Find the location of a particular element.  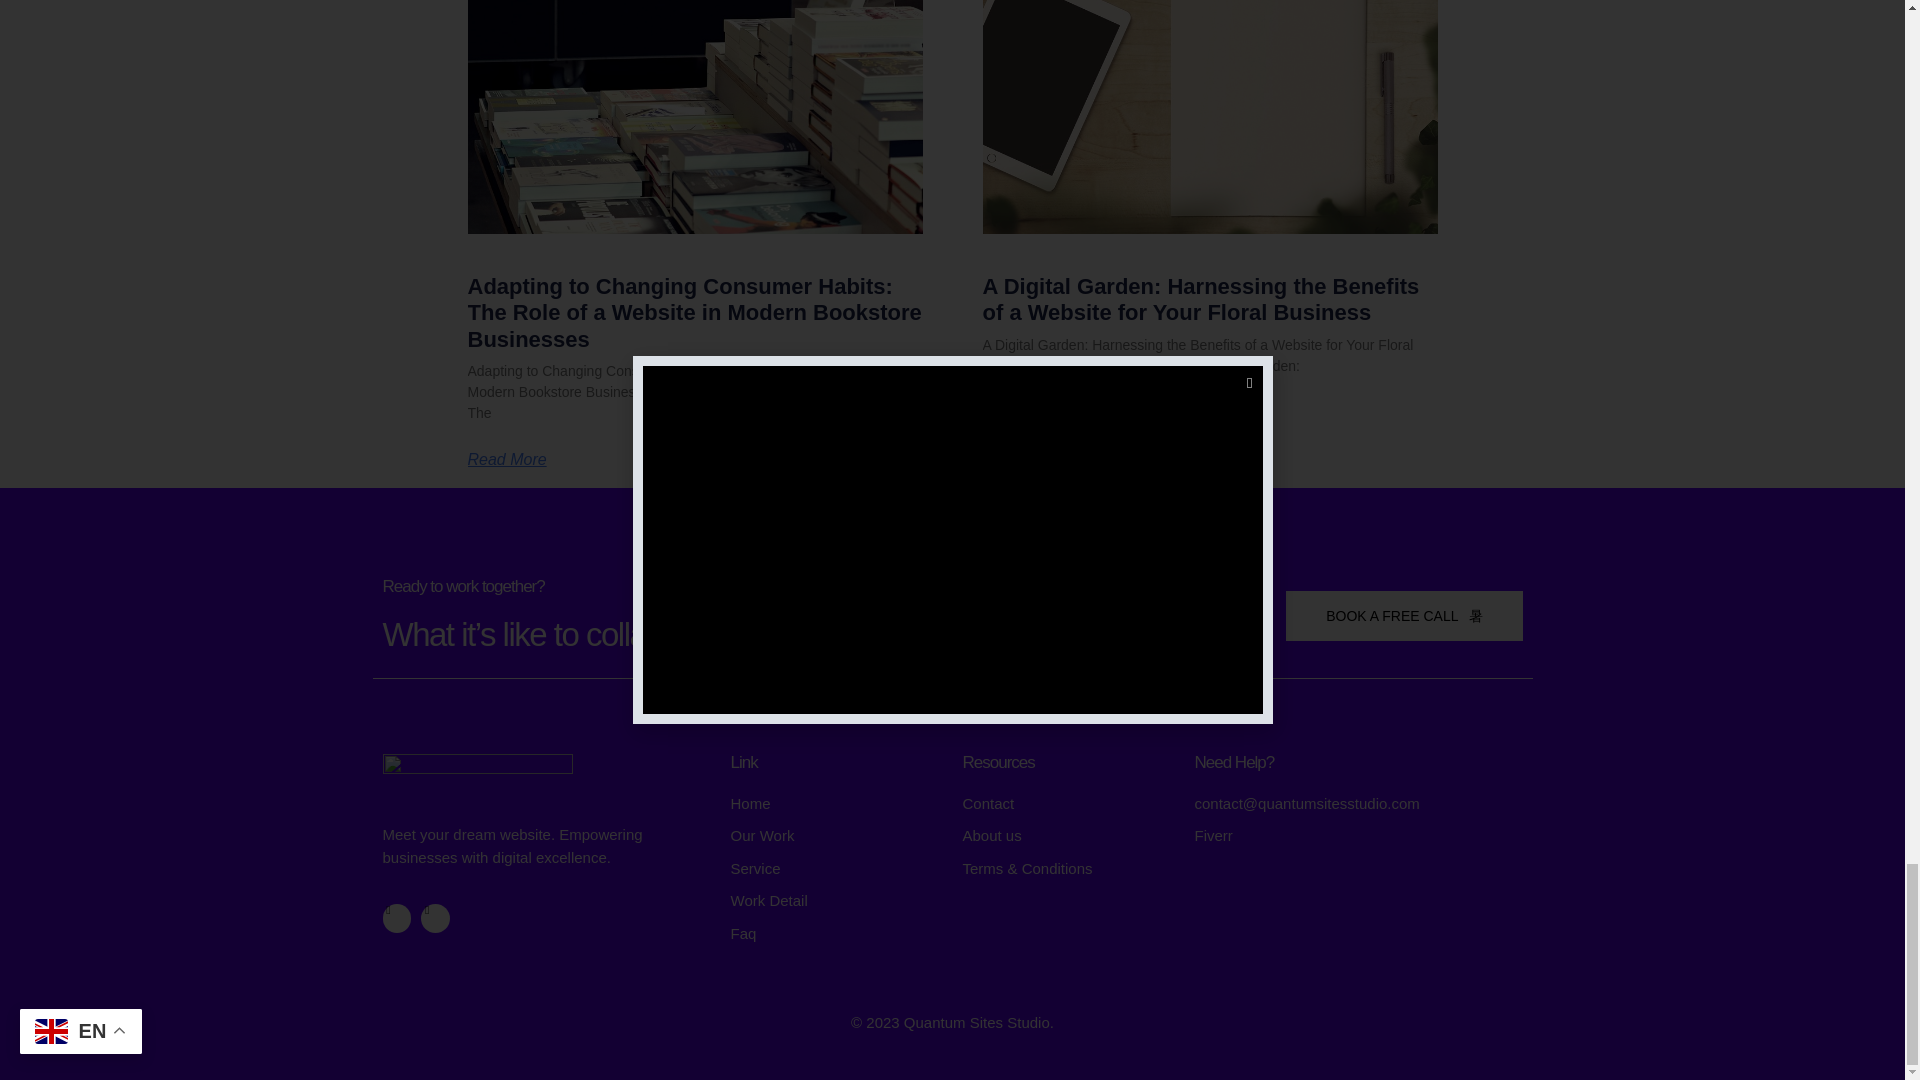

Contact is located at coordinates (1067, 804).